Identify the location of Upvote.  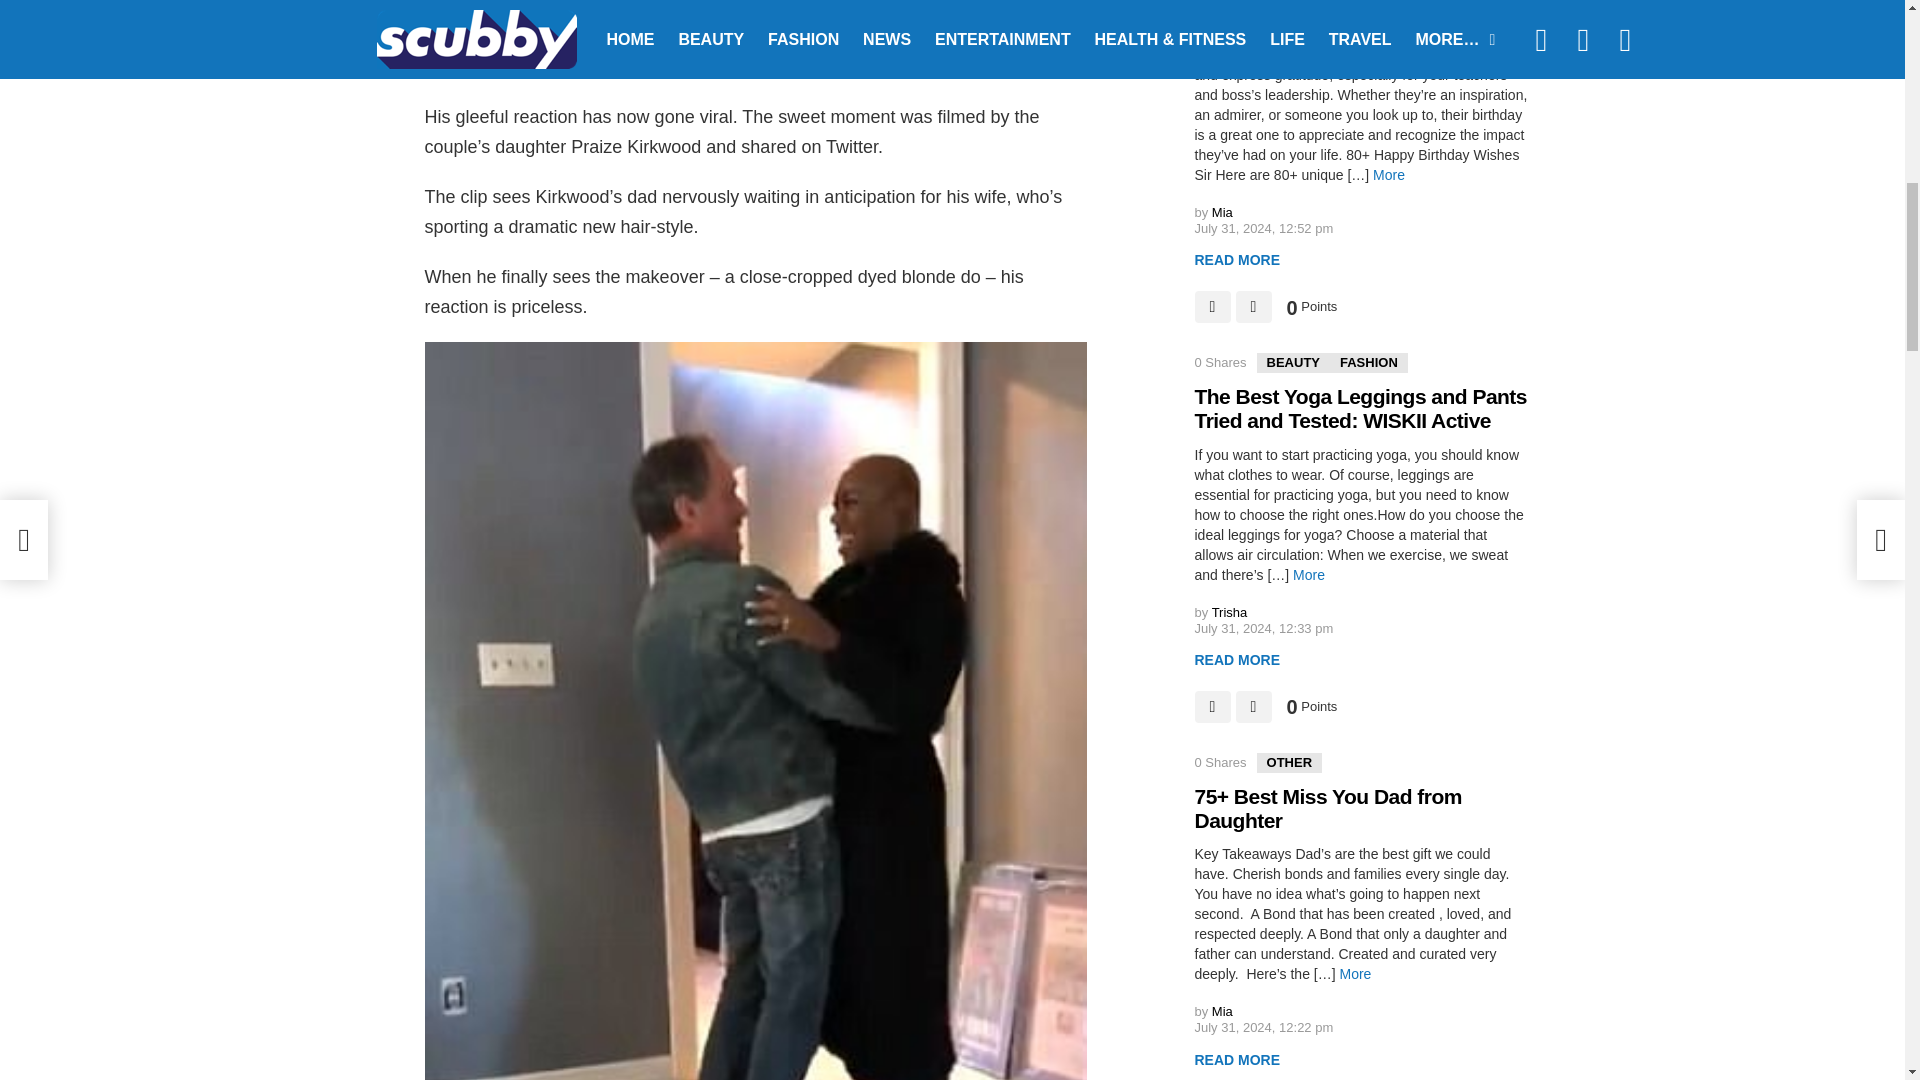
(1212, 706).